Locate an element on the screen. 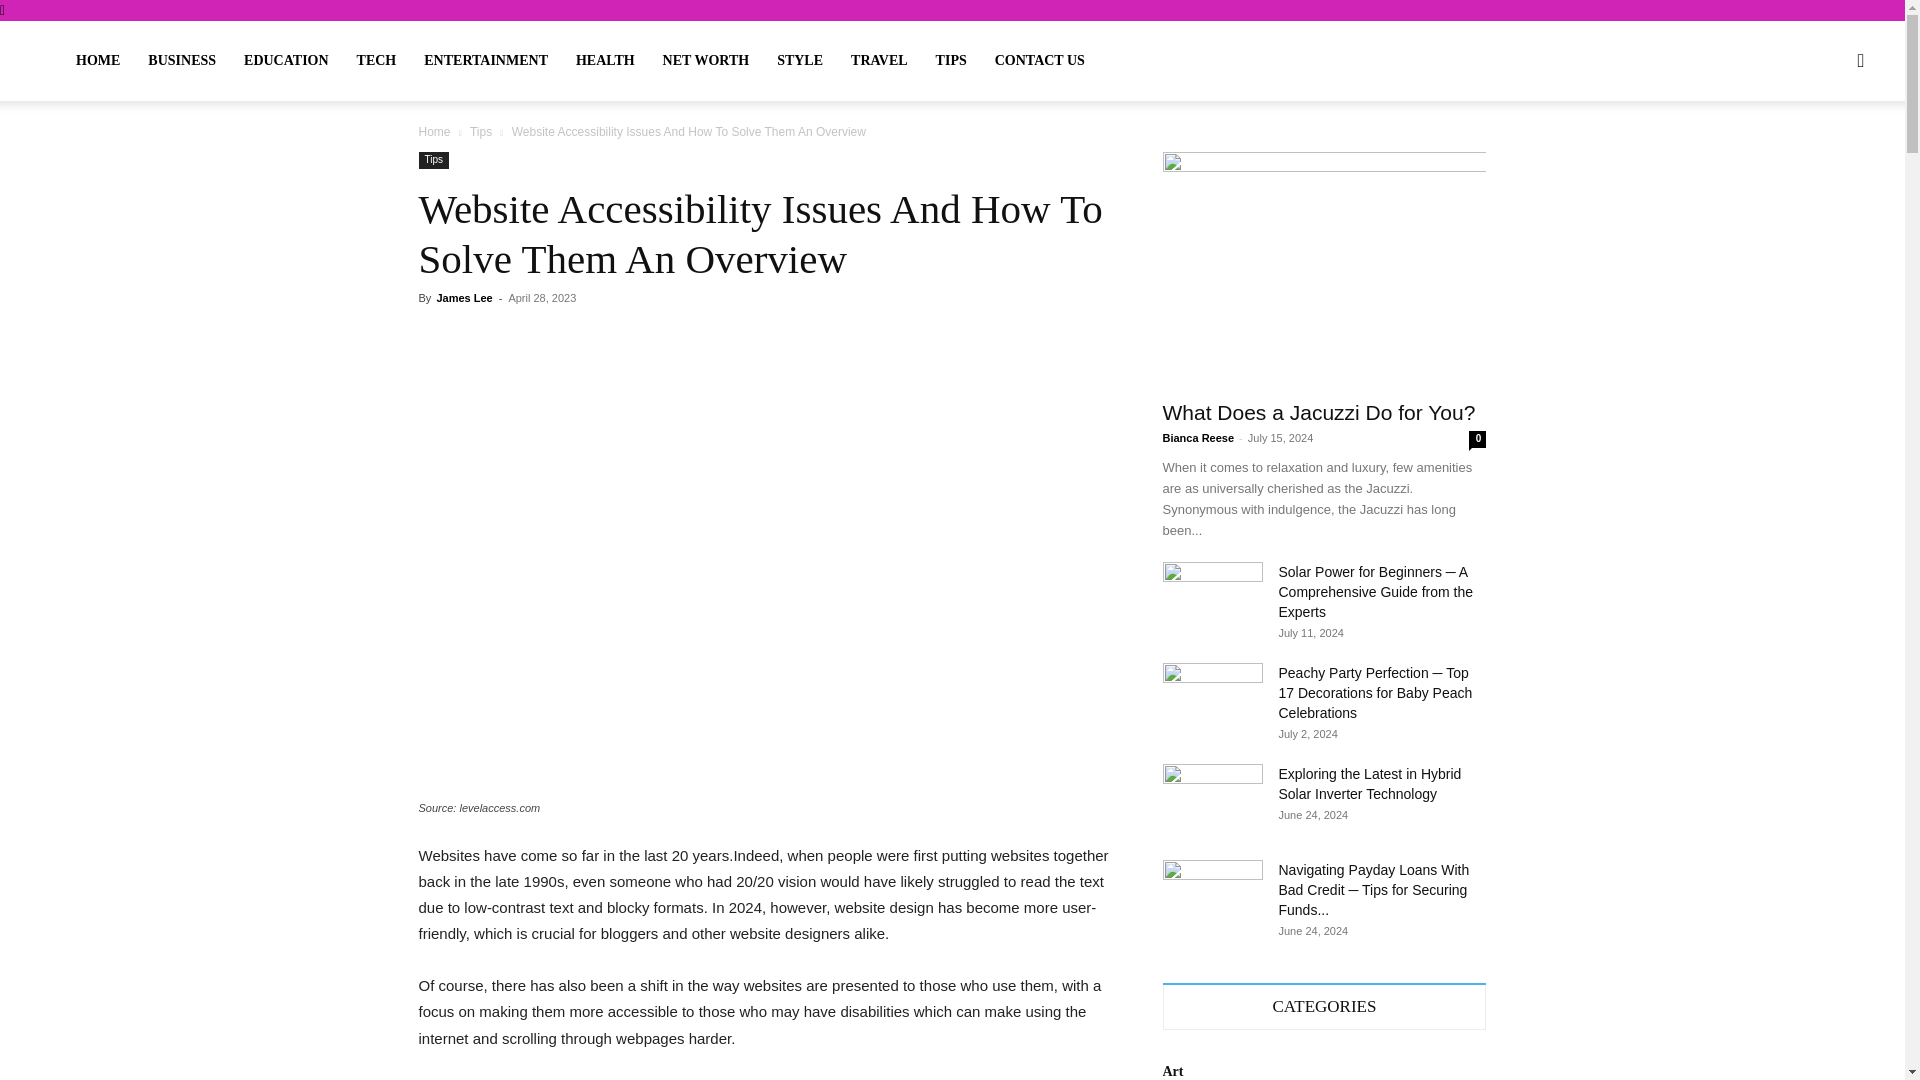 The image size is (1920, 1080). HEALTH is located at coordinates (605, 60).